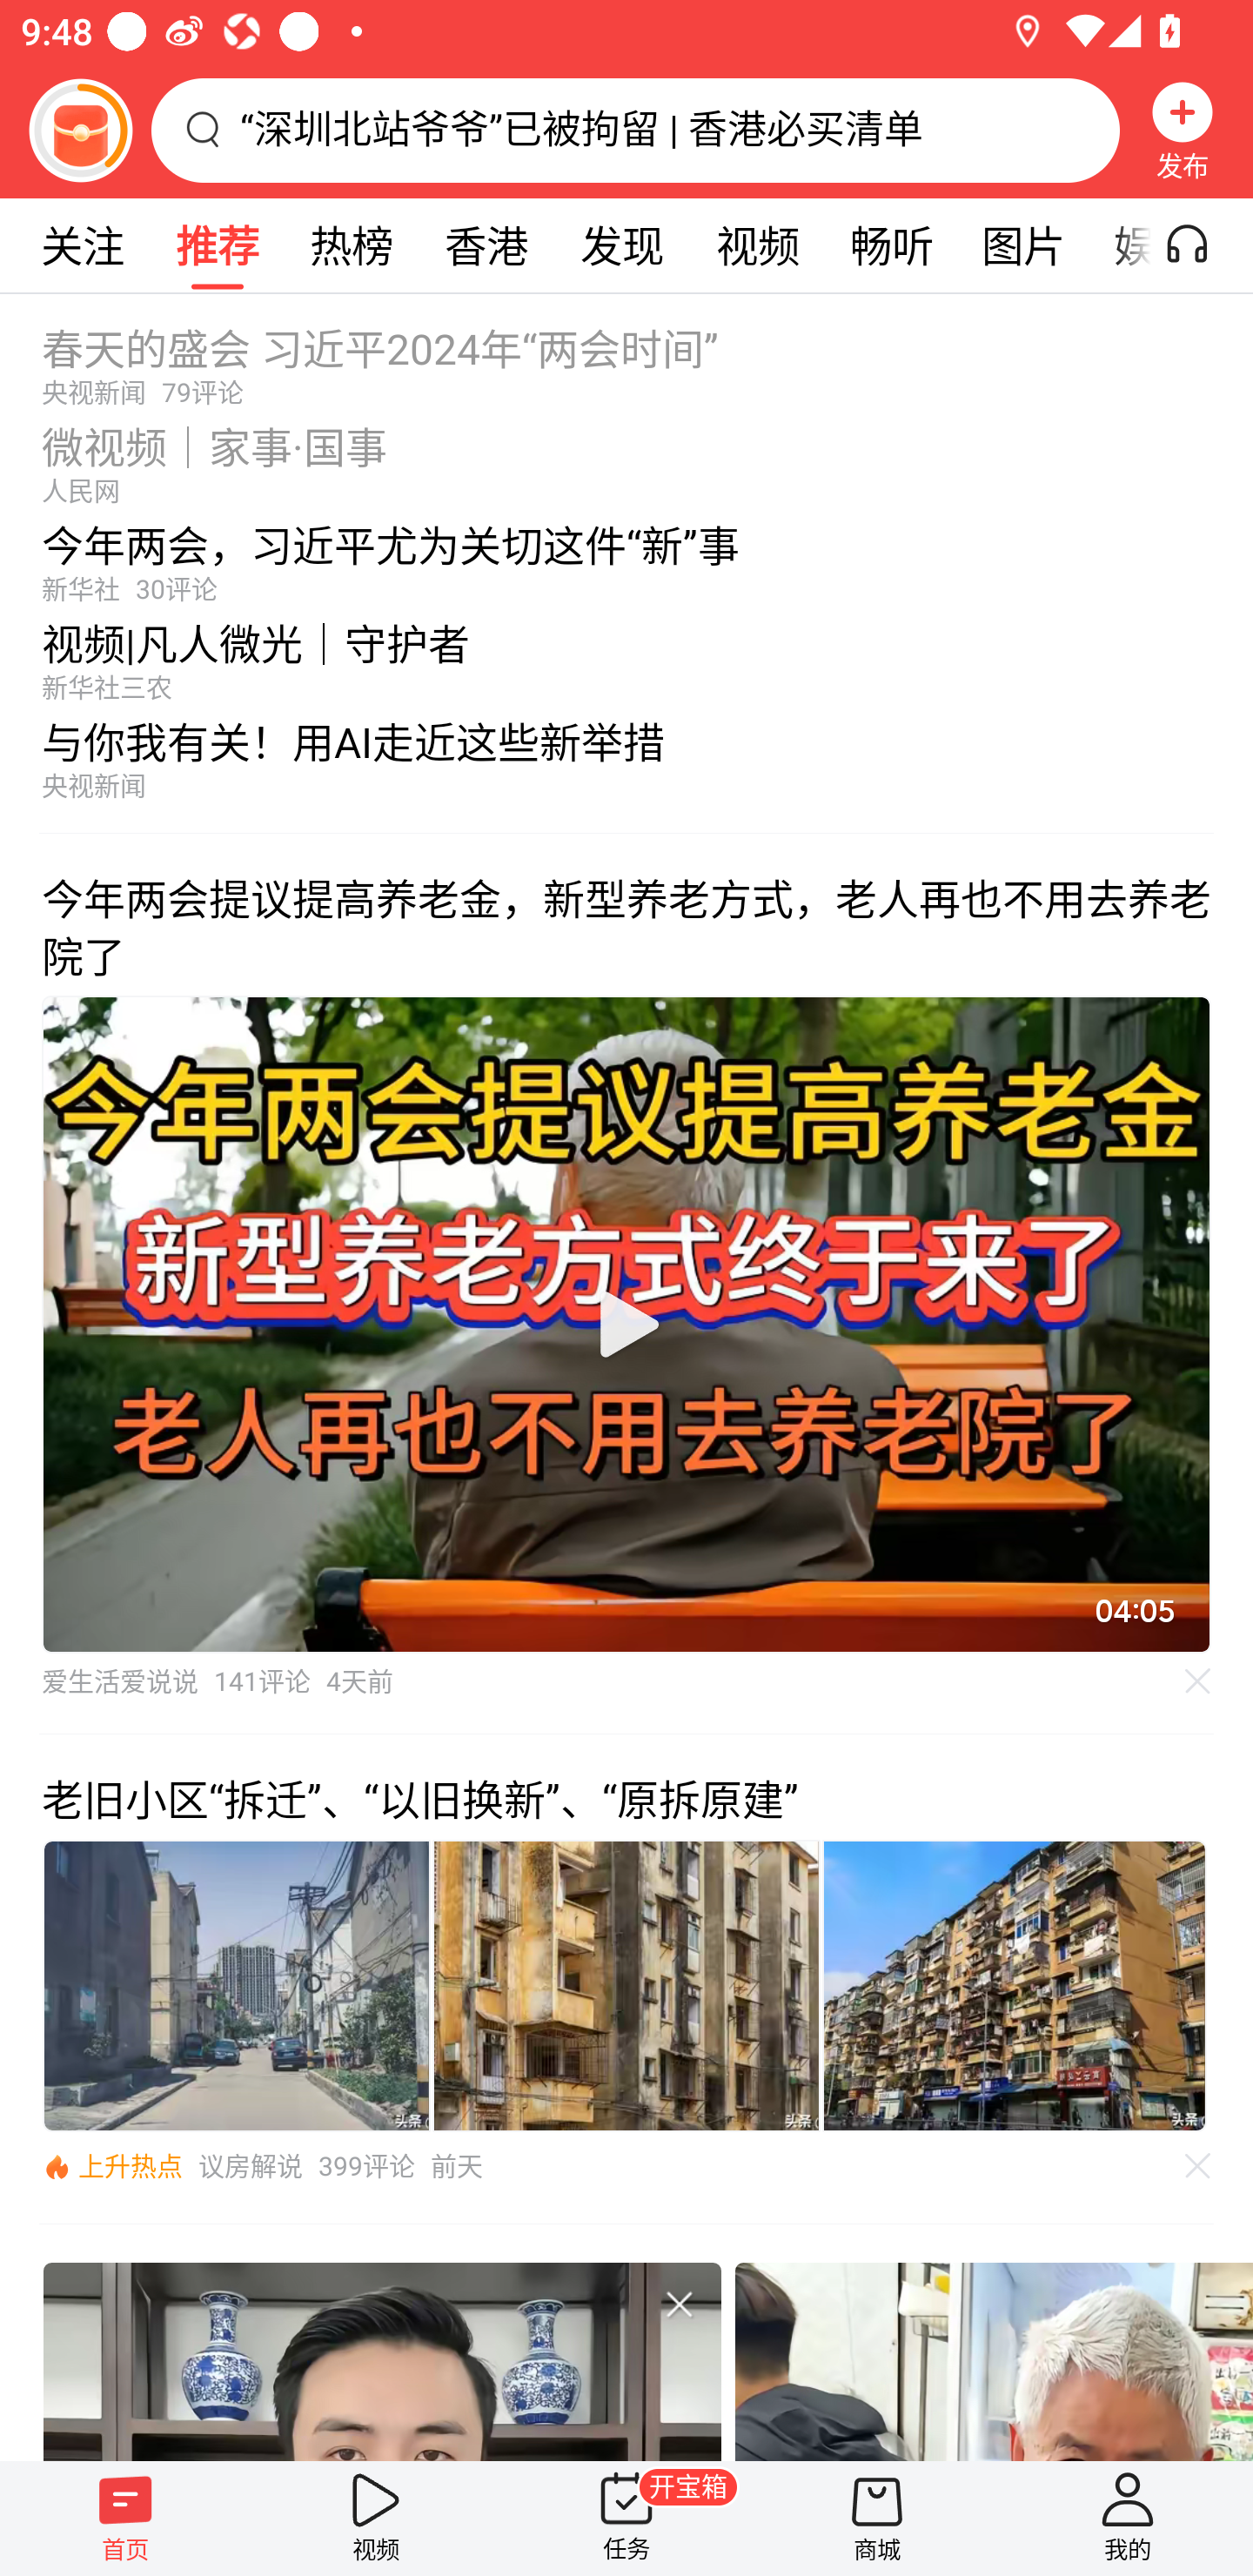  I want to click on 内容图片, so click(1015, 1986).